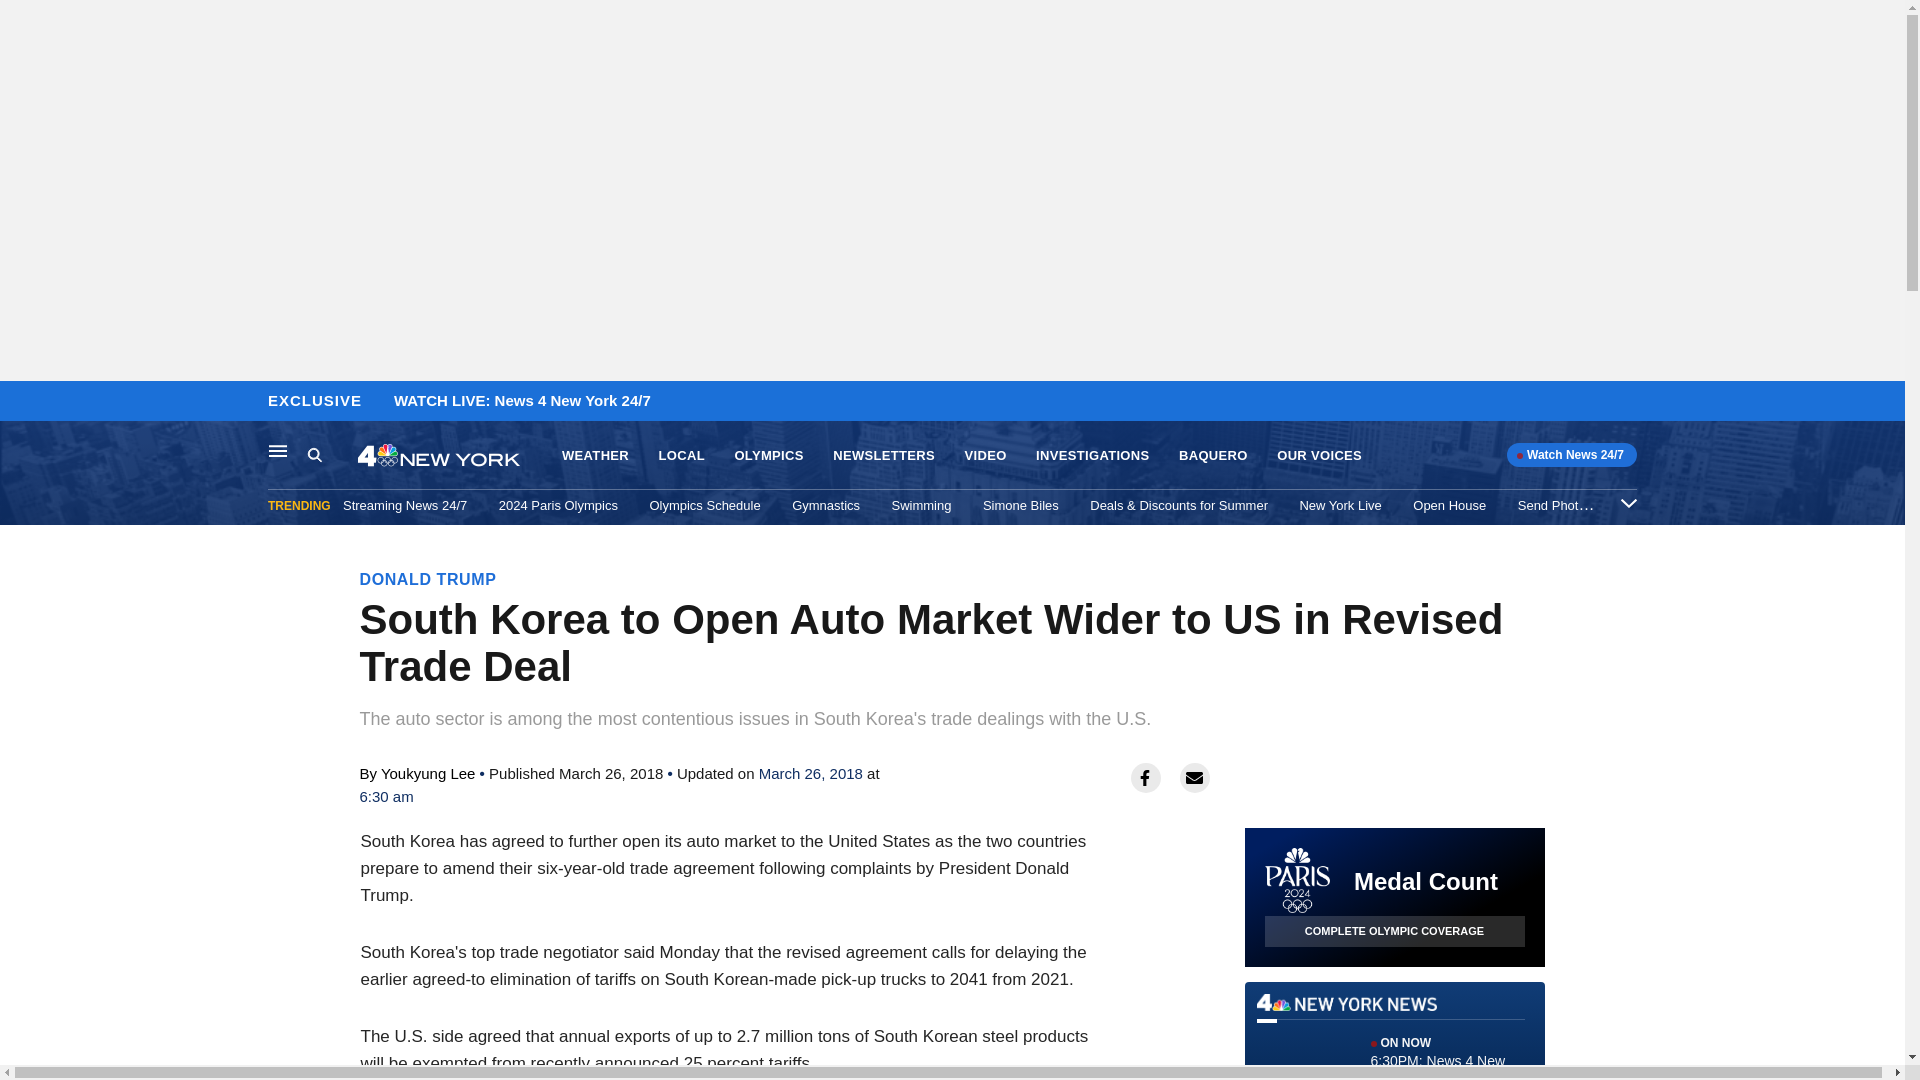  Describe the element at coordinates (1092, 456) in the screenshot. I see `INVESTIGATIONS` at that location.